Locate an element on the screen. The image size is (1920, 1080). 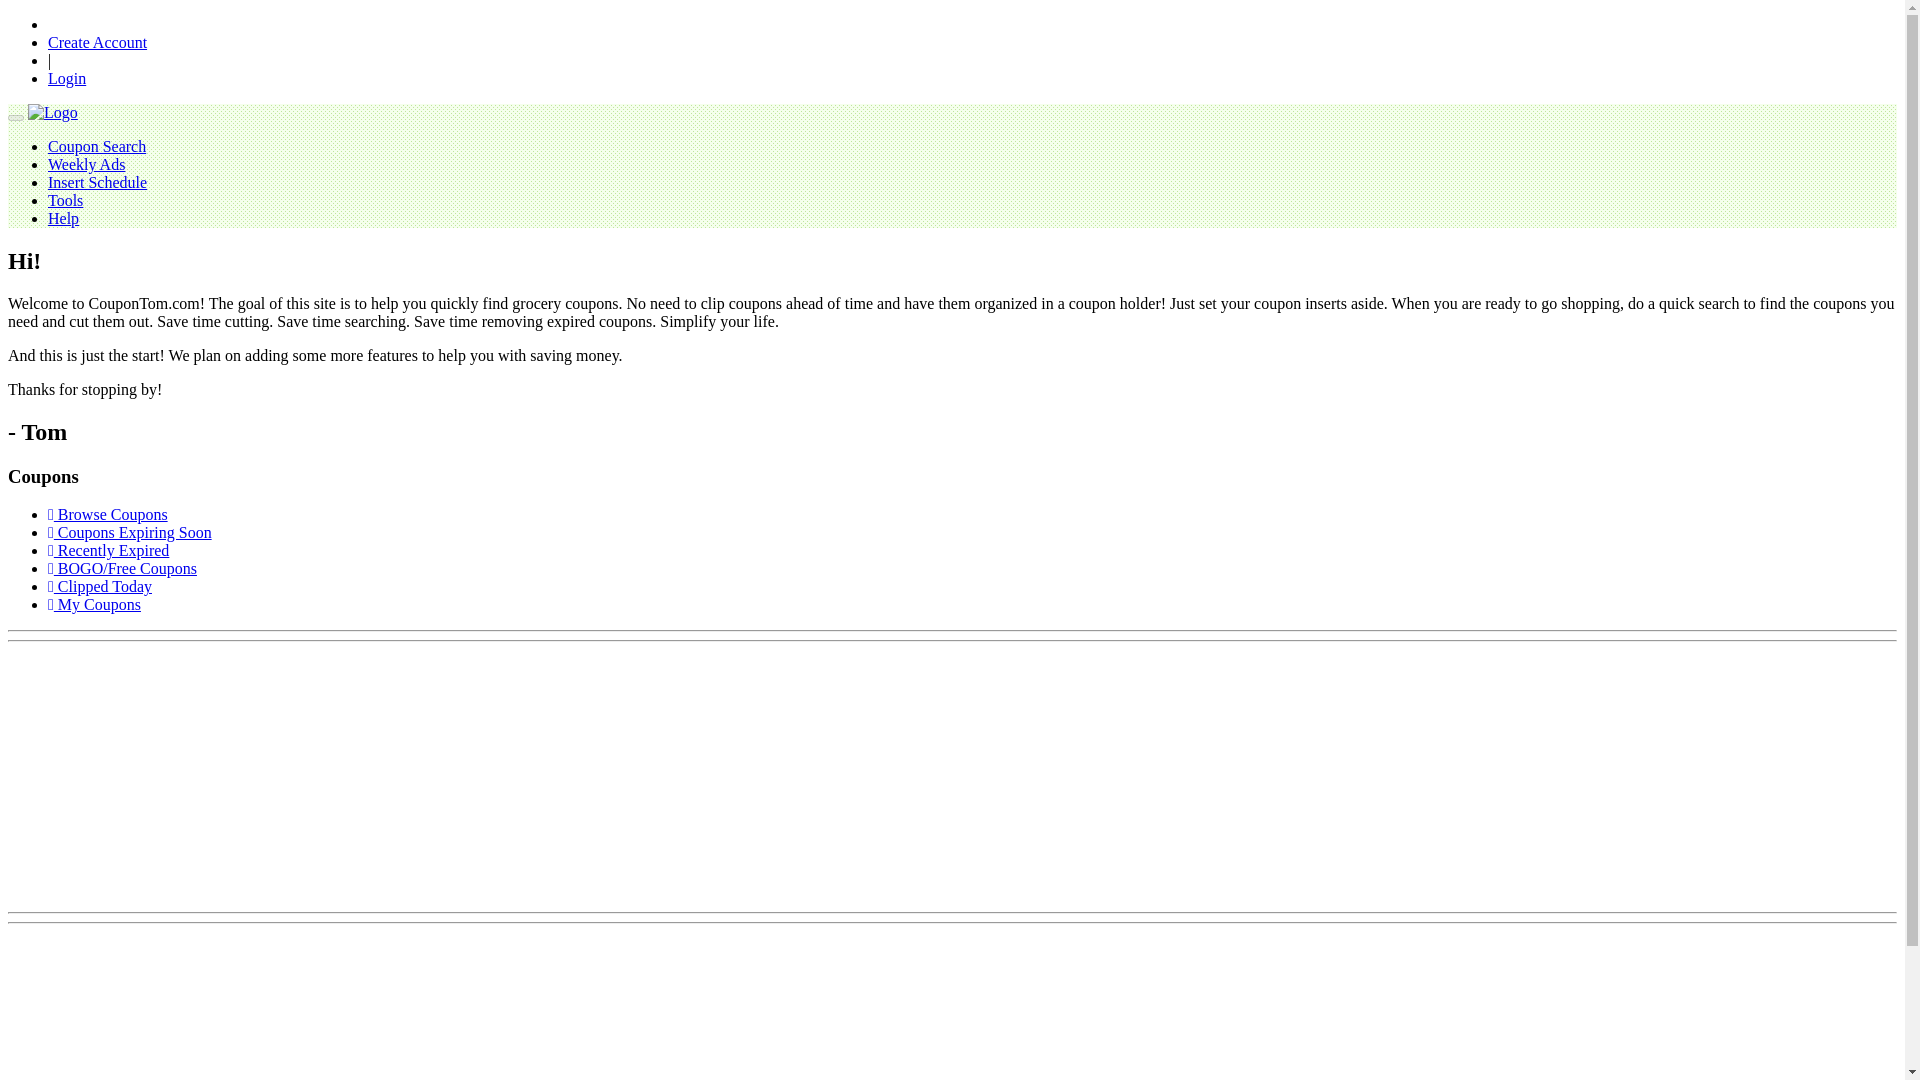
Clipped Today is located at coordinates (100, 586).